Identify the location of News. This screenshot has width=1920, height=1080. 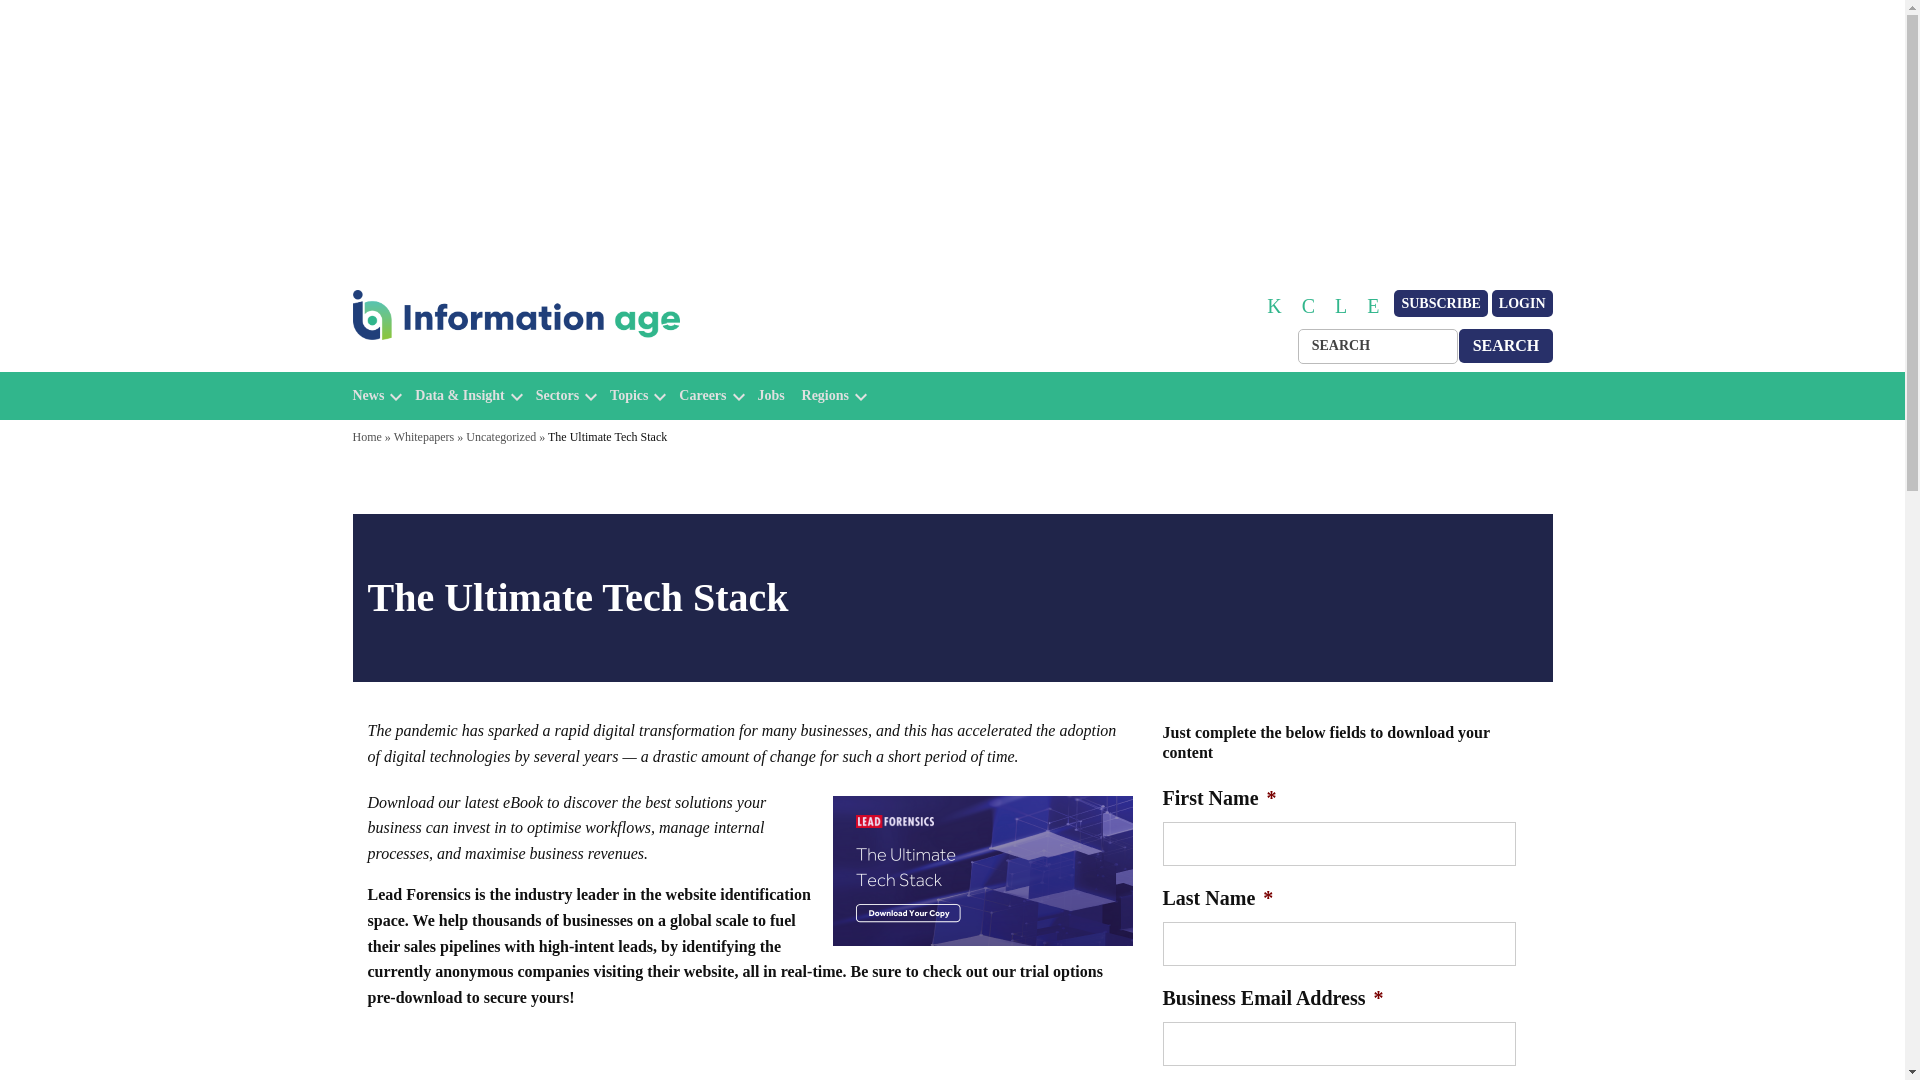
(368, 396).